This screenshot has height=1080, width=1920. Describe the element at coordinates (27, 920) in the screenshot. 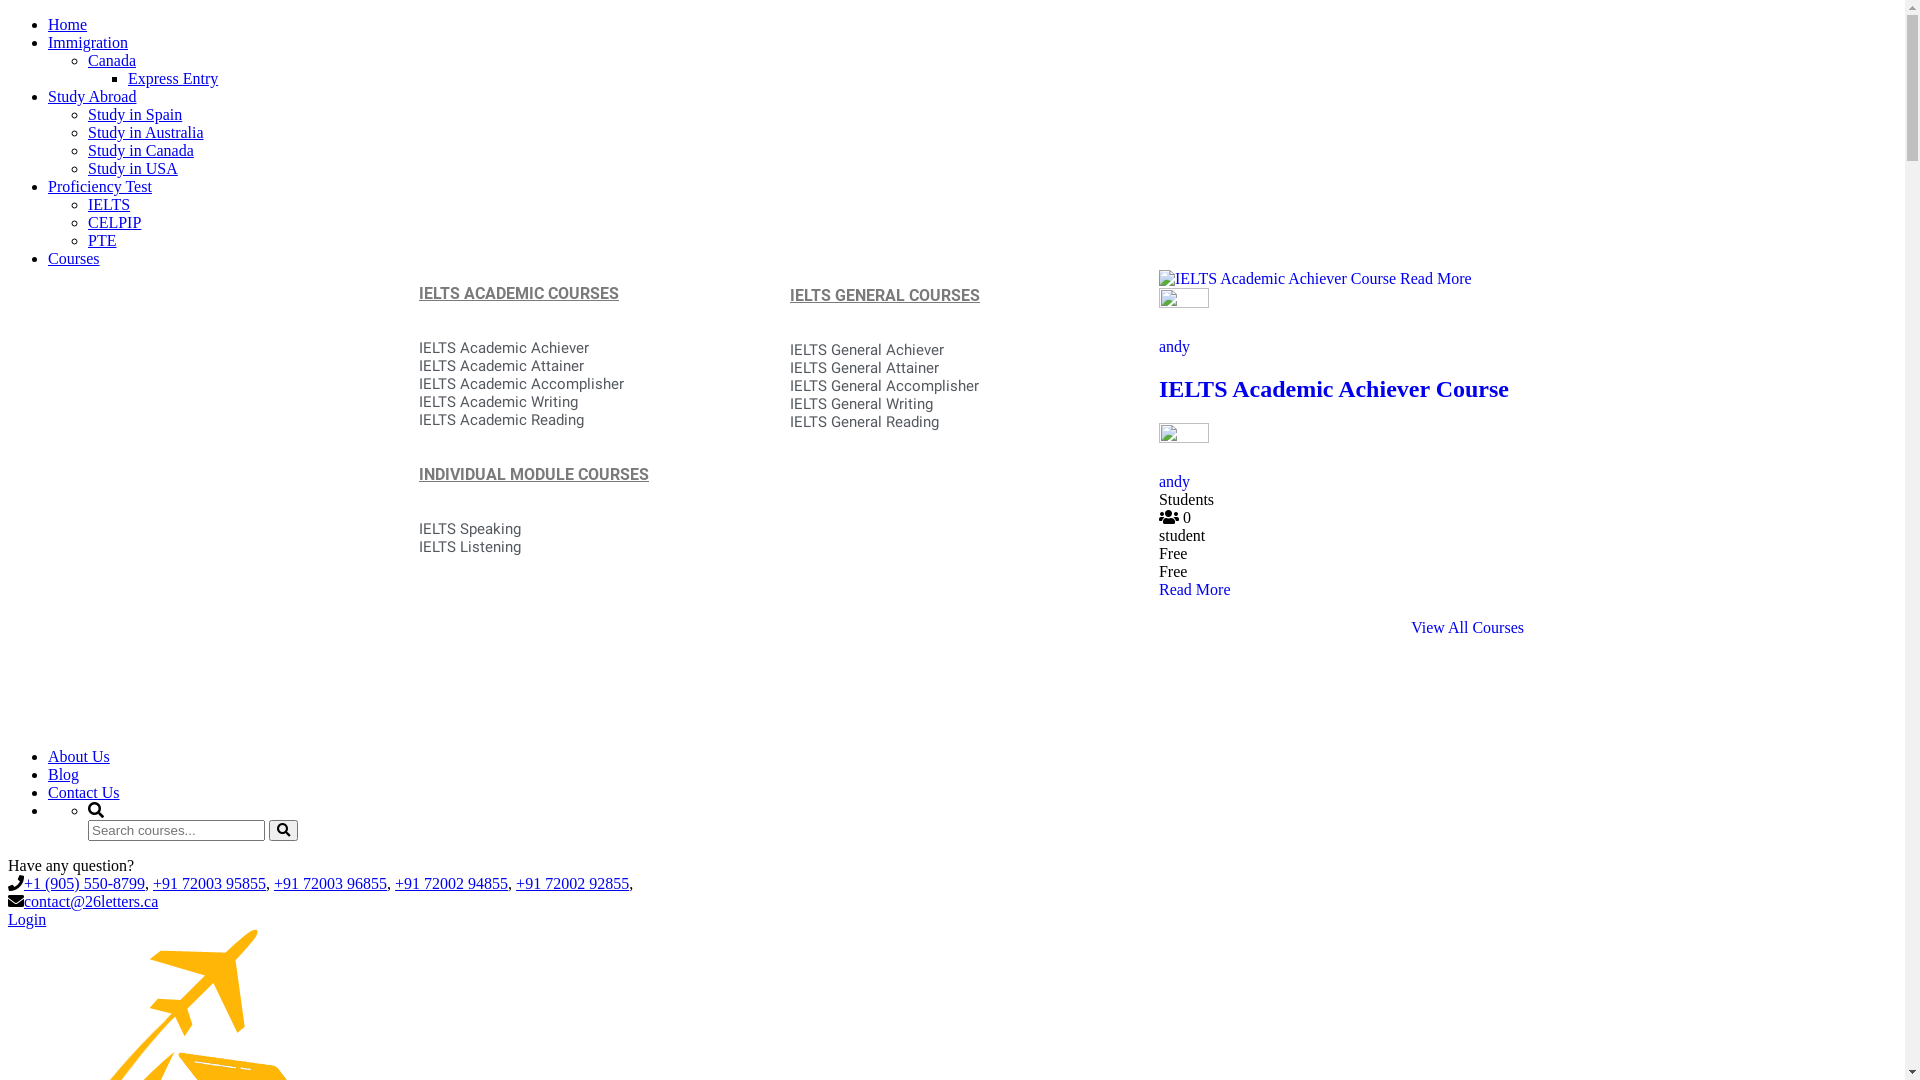

I see `Login` at that location.